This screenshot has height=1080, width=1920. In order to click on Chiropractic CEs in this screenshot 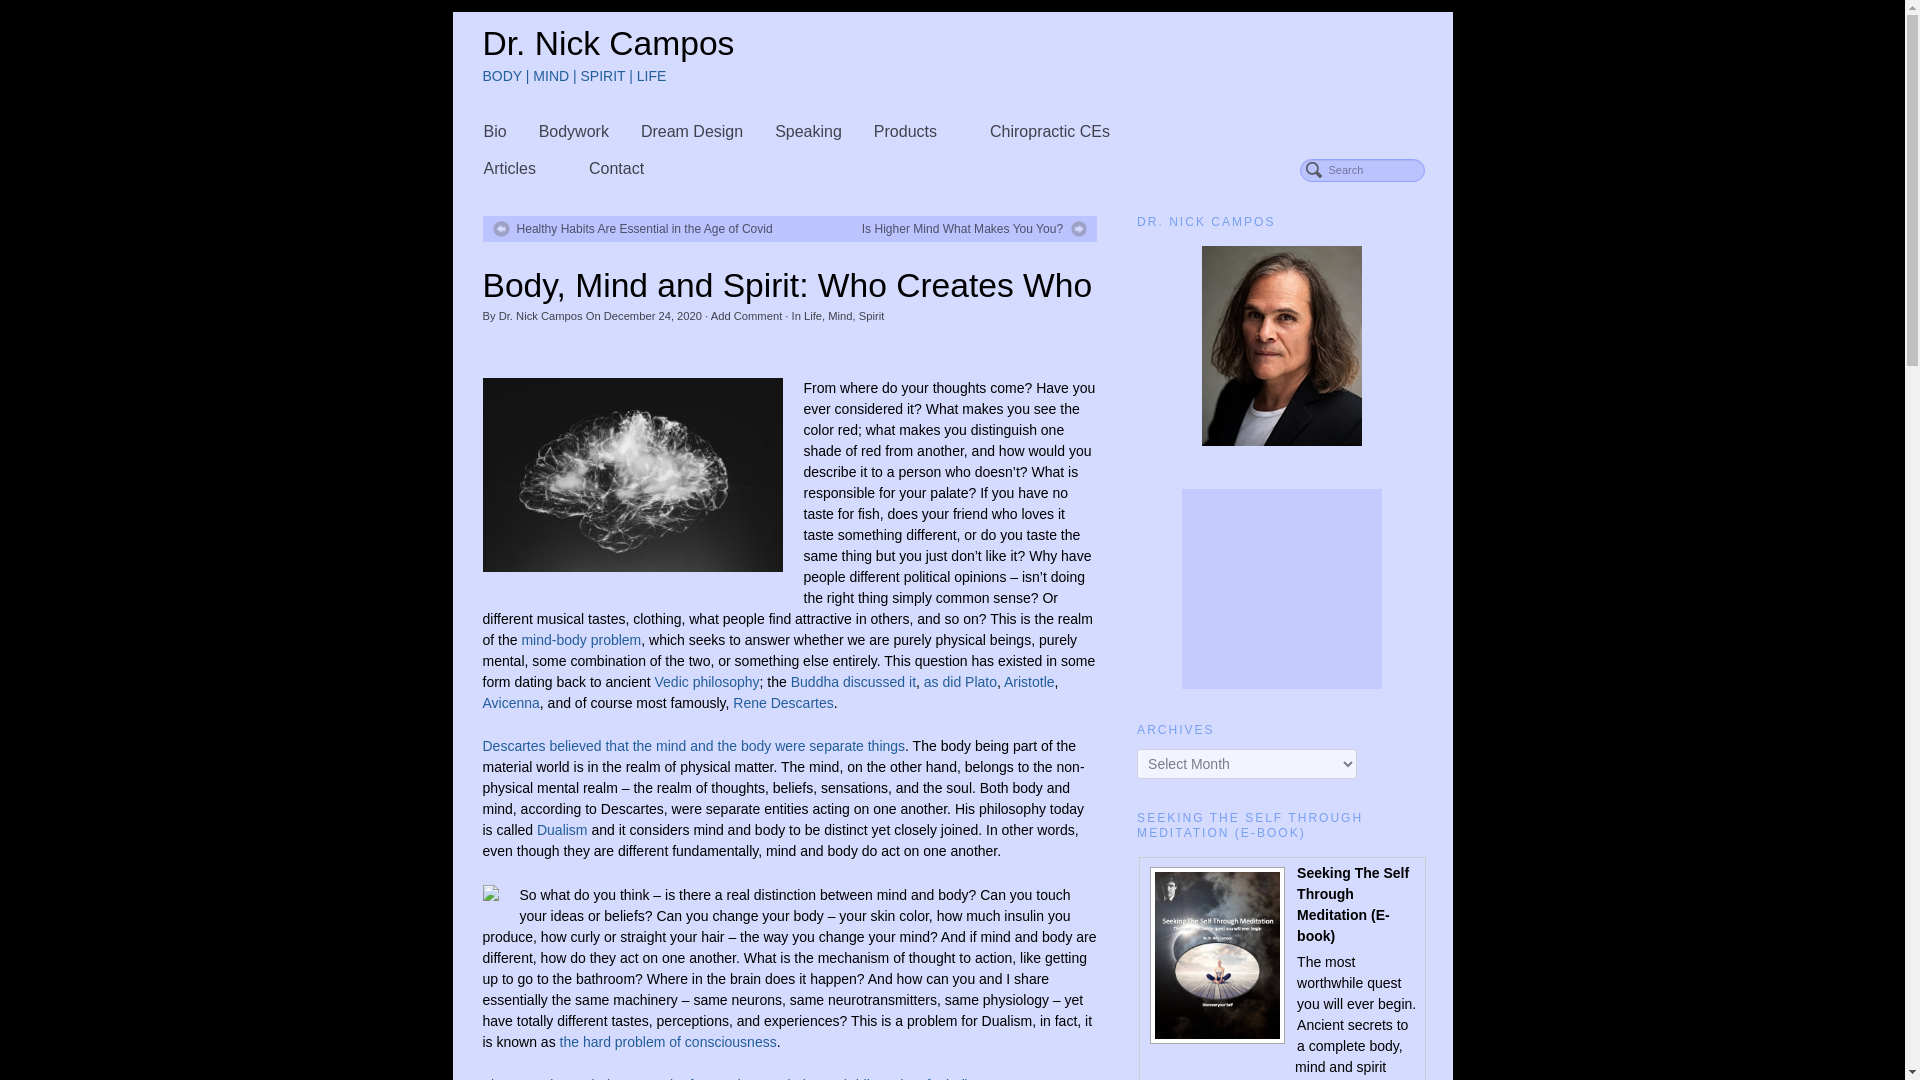, I will do `click(1060, 132)`.